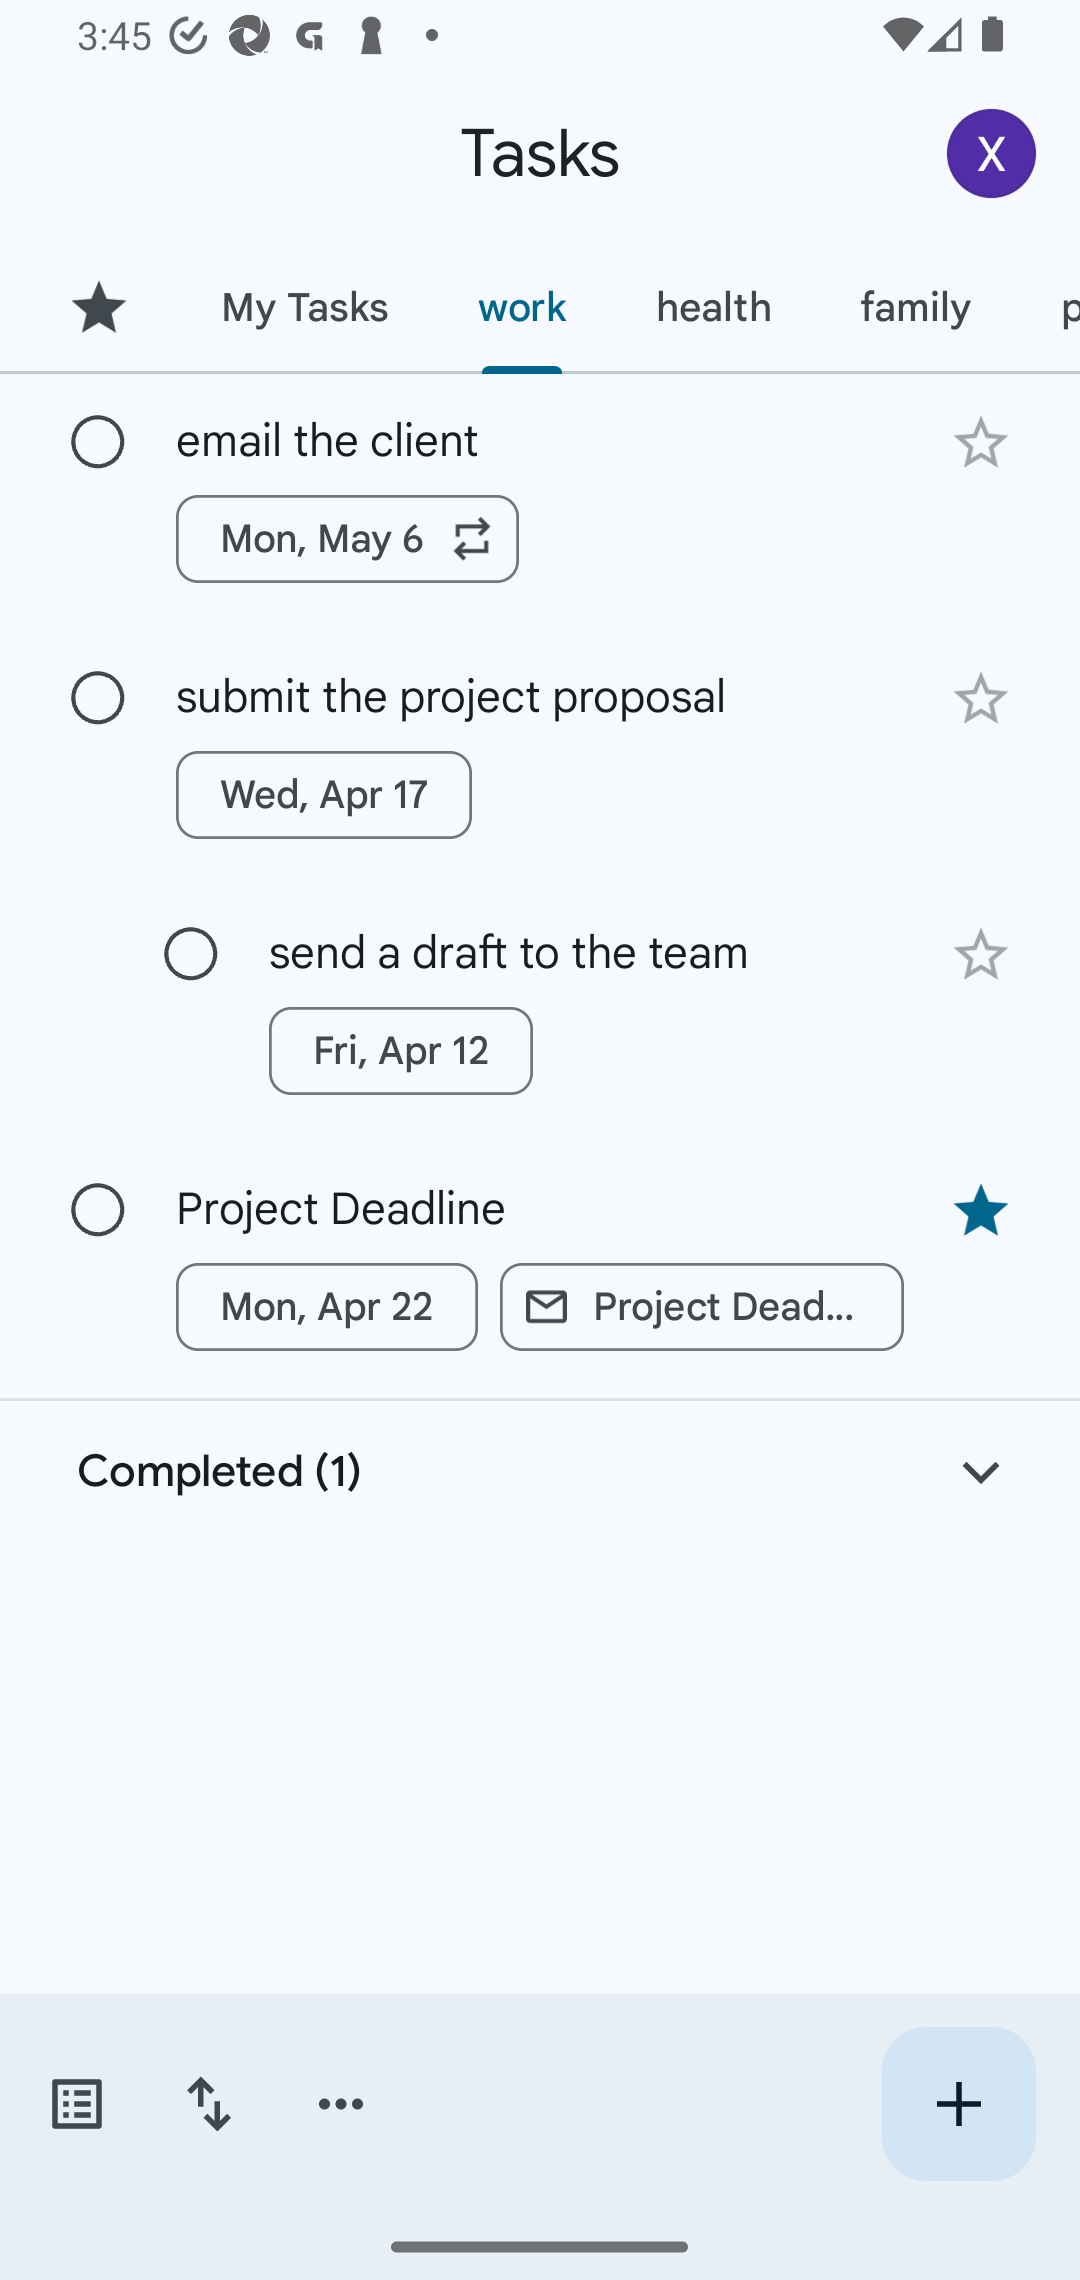  What do you see at coordinates (191, 954) in the screenshot?
I see `Mark as complete` at bounding box center [191, 954].